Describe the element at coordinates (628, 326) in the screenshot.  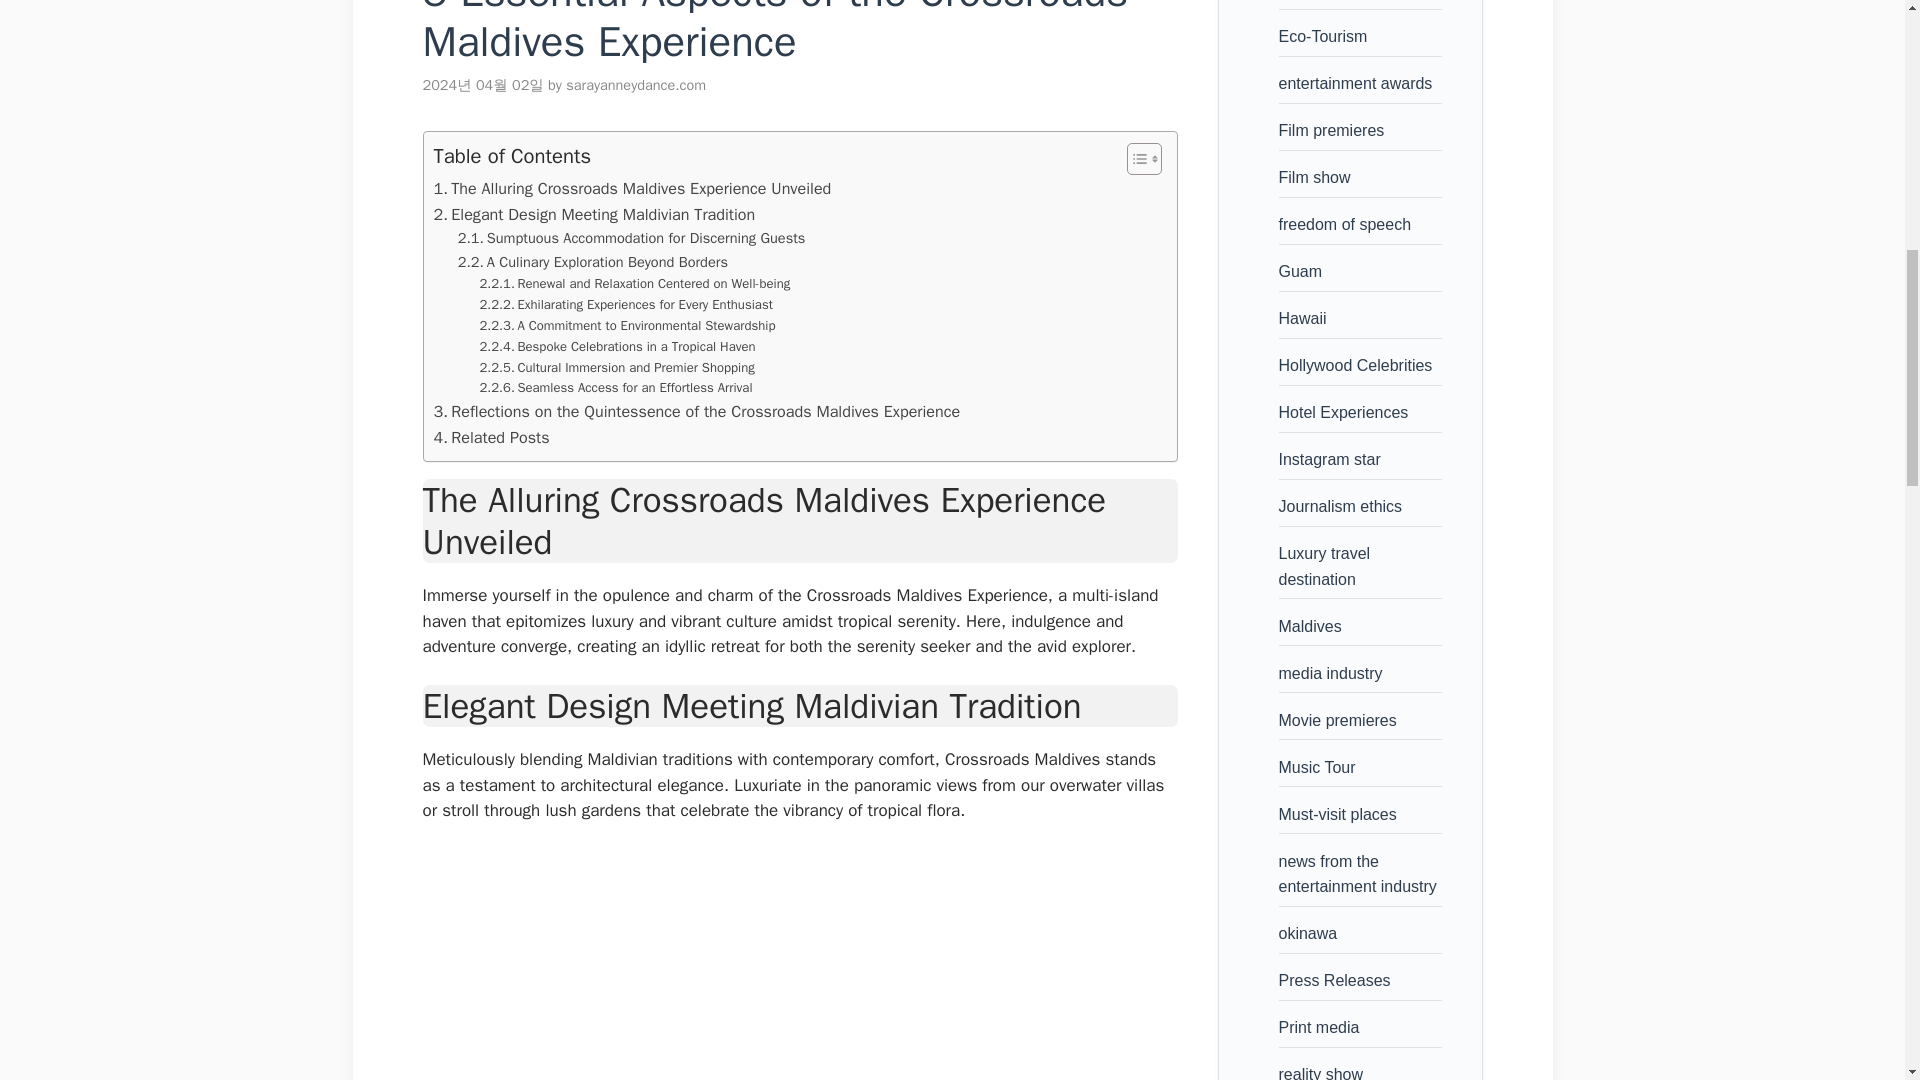
I see `A Commitment to Environmental Stewardship` at that location.